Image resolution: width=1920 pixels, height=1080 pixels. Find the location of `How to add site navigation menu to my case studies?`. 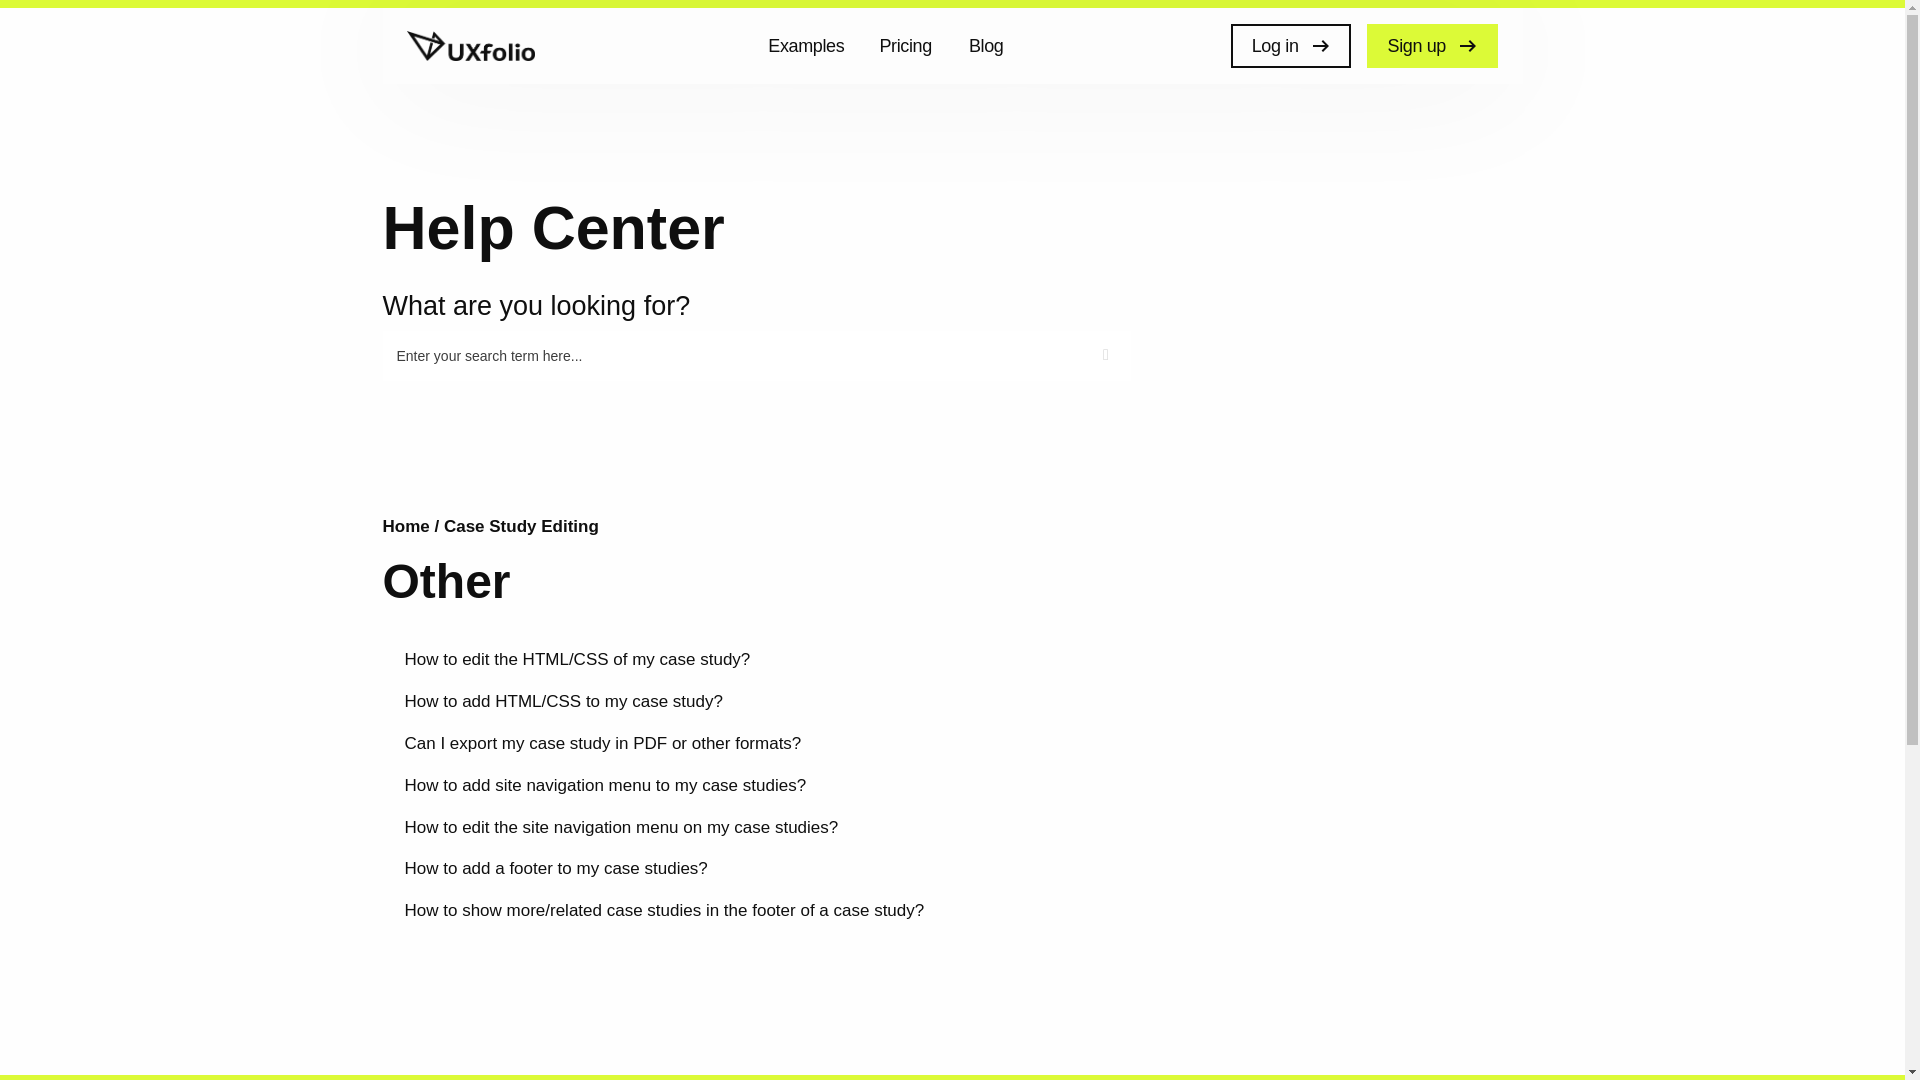

How to add site navigation menu to my case studies? is located at coordinates (604, 785).